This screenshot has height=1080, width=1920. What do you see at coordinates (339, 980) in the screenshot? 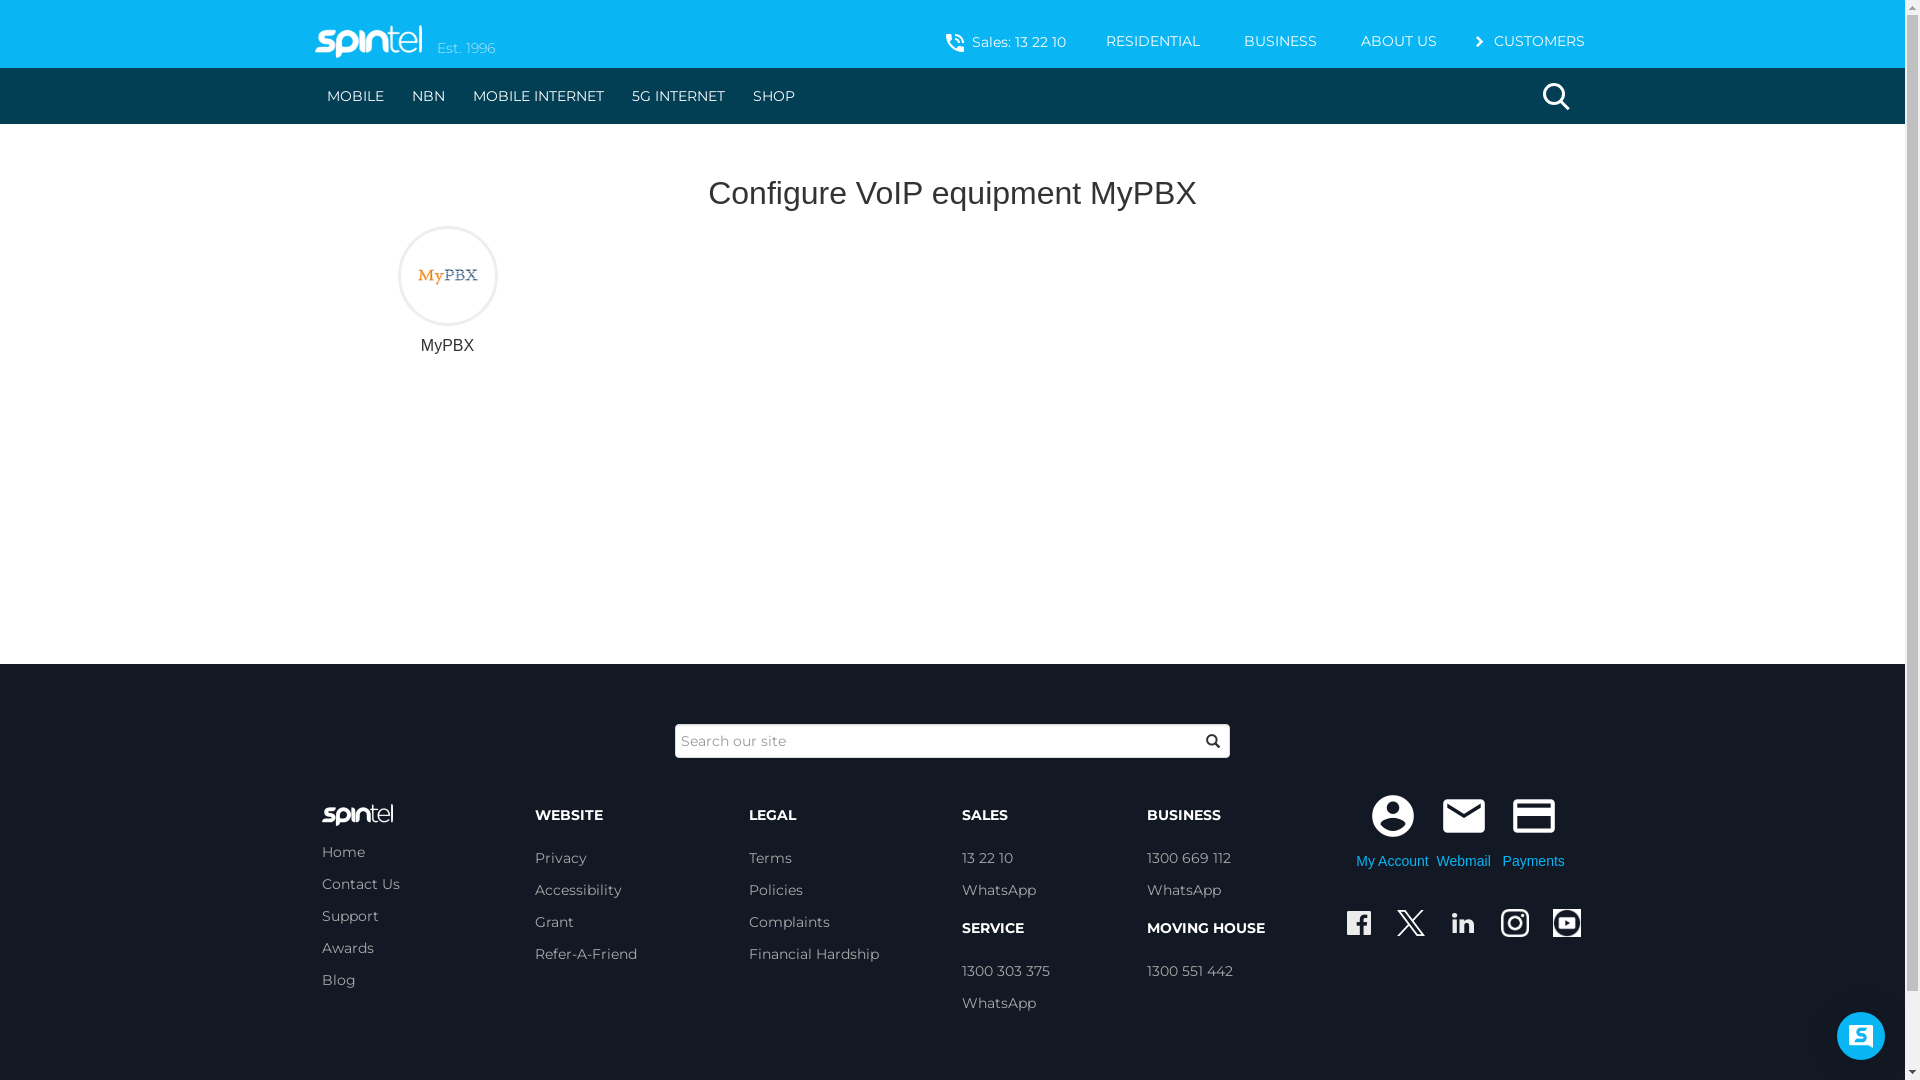
I see `Blog` at bounding box center [339, 980].